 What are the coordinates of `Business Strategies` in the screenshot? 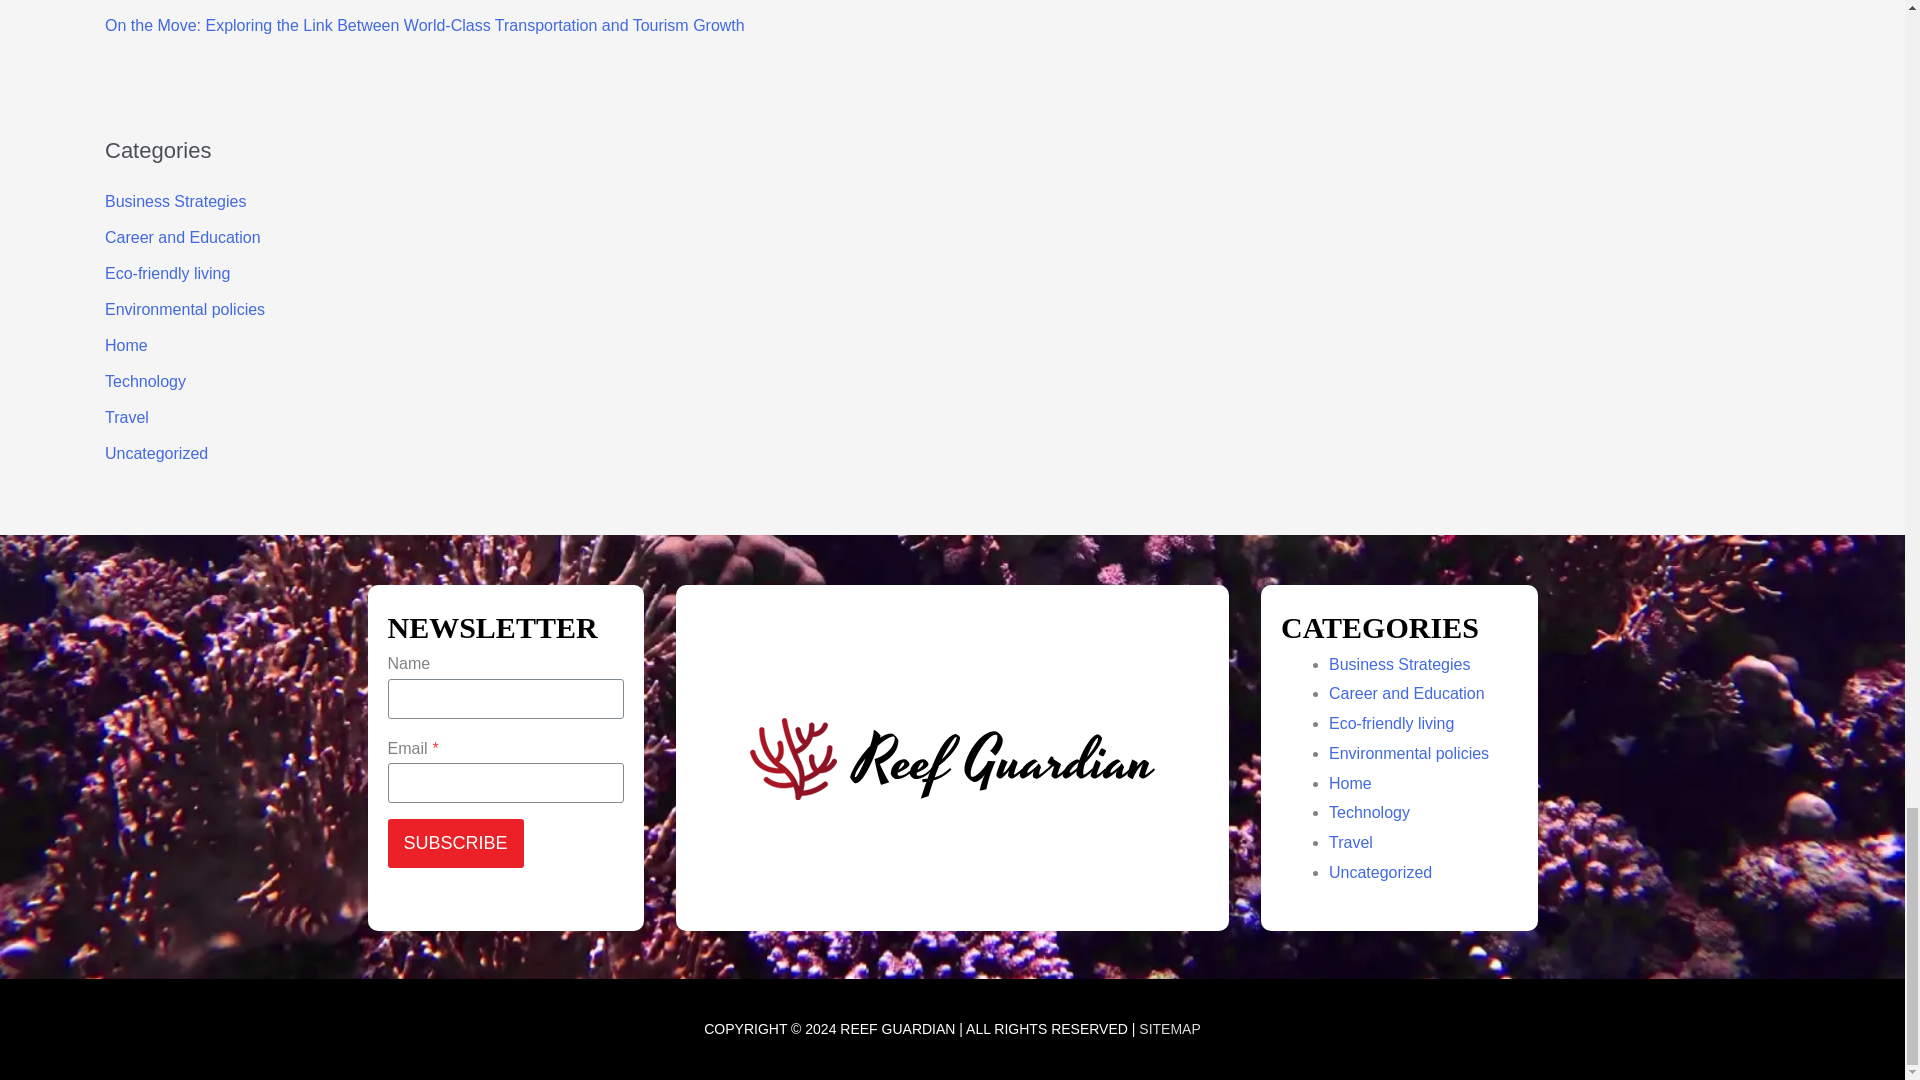 It's located at (1399, 664).